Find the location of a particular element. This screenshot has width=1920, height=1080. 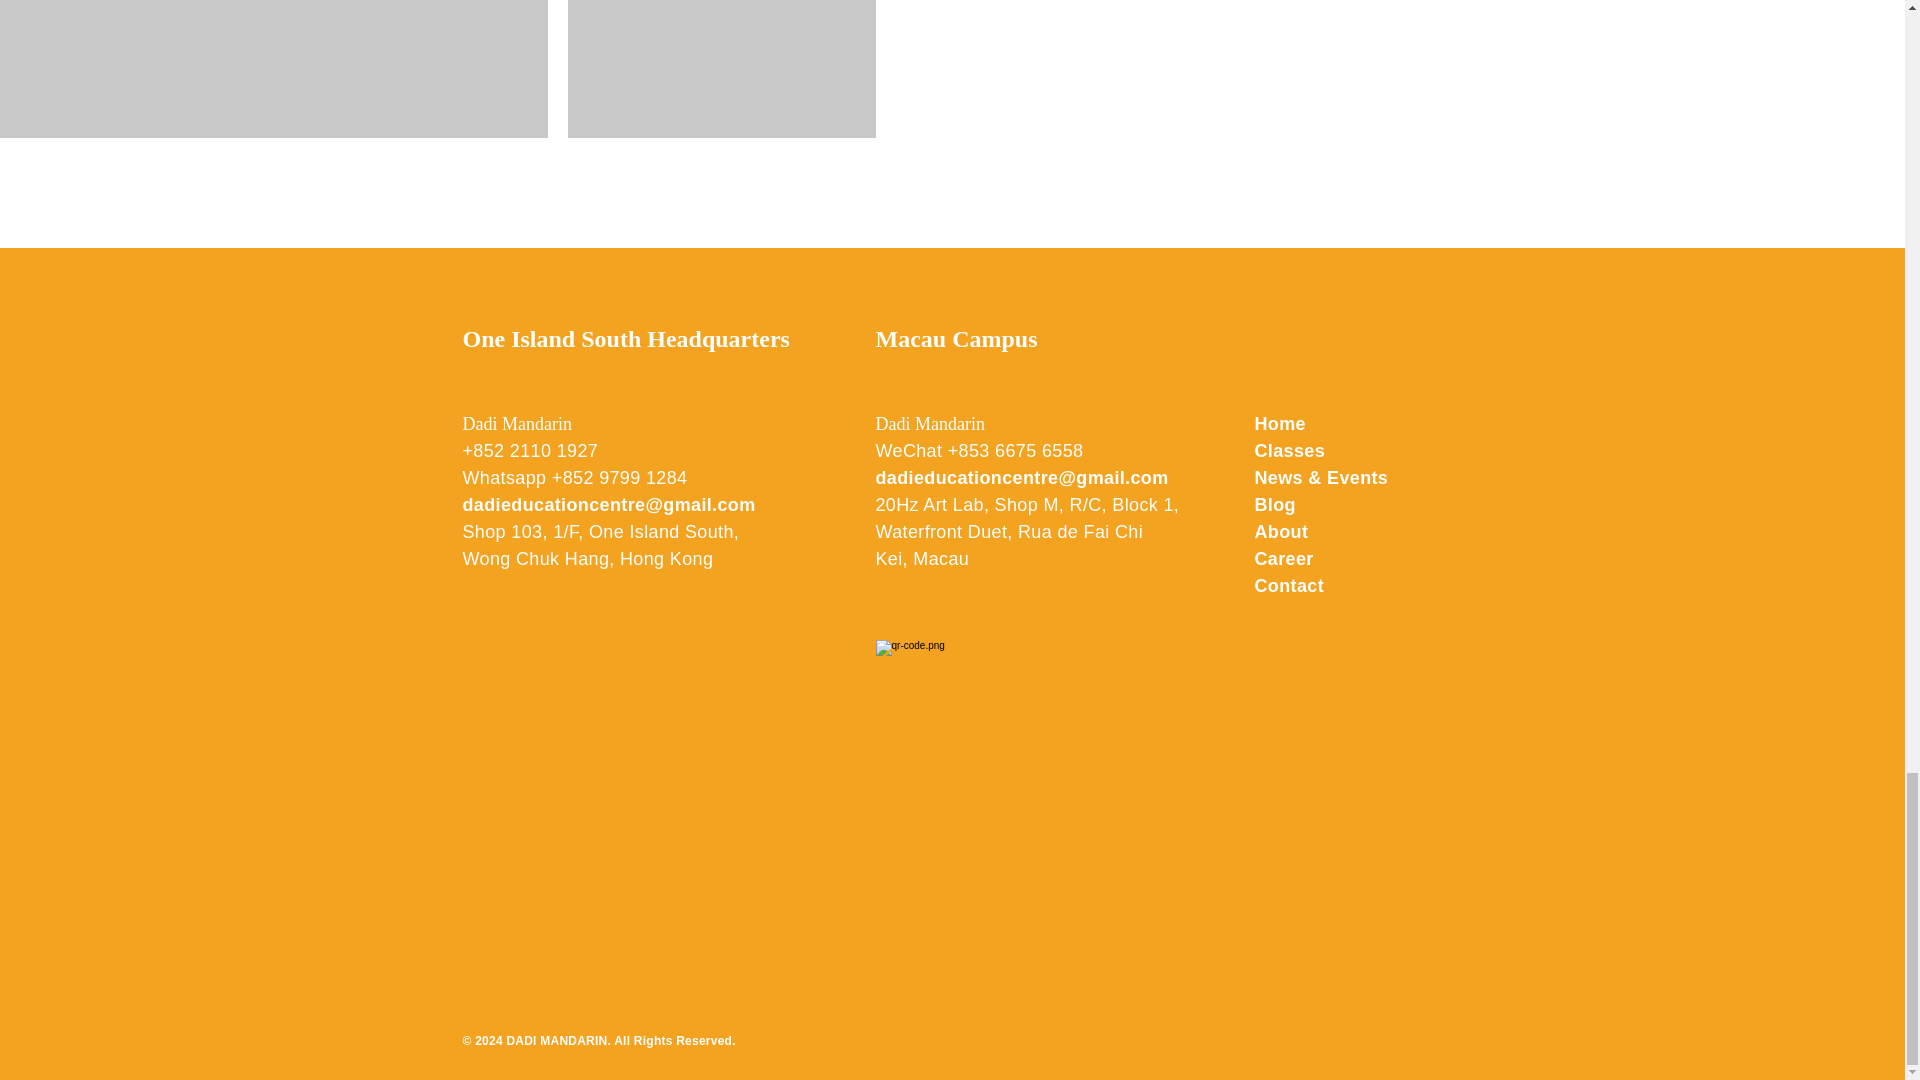

Blog is located at coordinates (1274, 504).